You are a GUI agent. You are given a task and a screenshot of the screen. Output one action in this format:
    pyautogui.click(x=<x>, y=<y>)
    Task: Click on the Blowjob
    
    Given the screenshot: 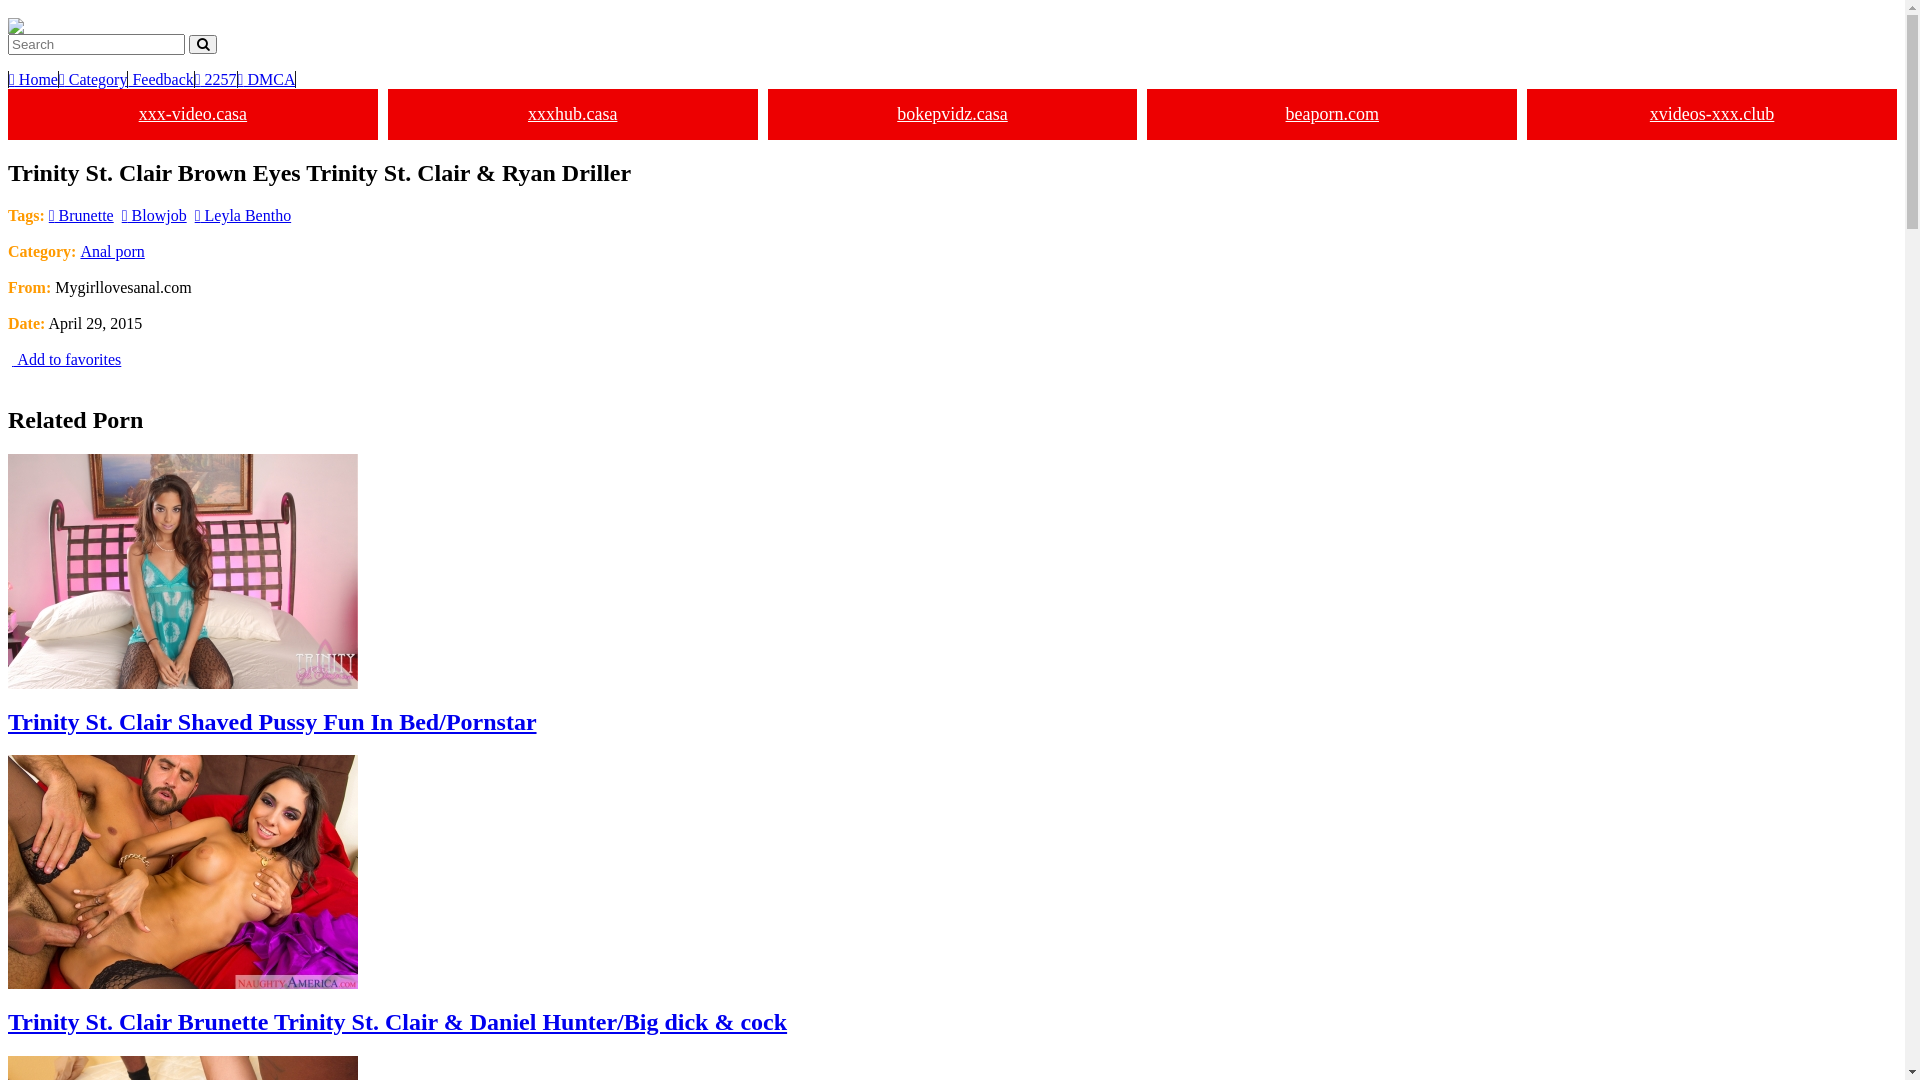 What is the action you would take?
    pyautogui.click(x=154, y=216)
    